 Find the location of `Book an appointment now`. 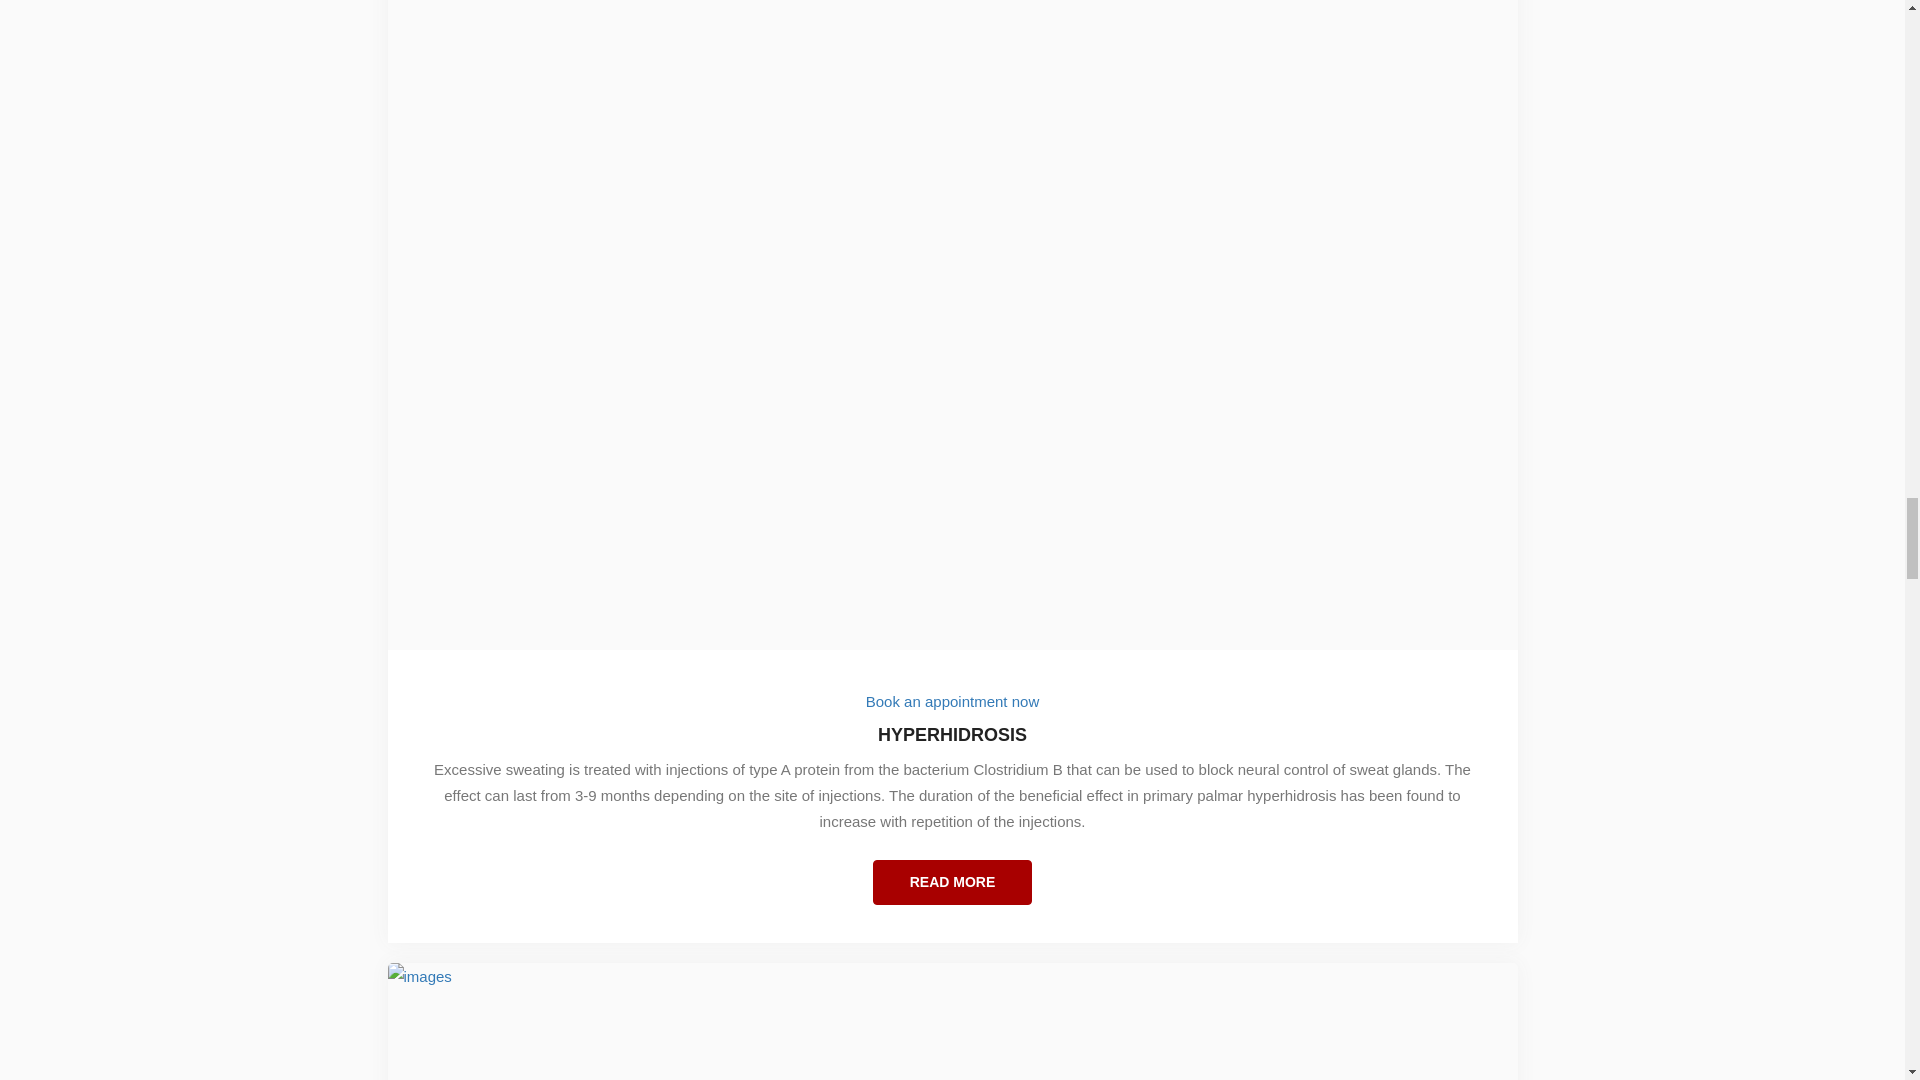

Book an appointment now is located at coordinates (952, 701).